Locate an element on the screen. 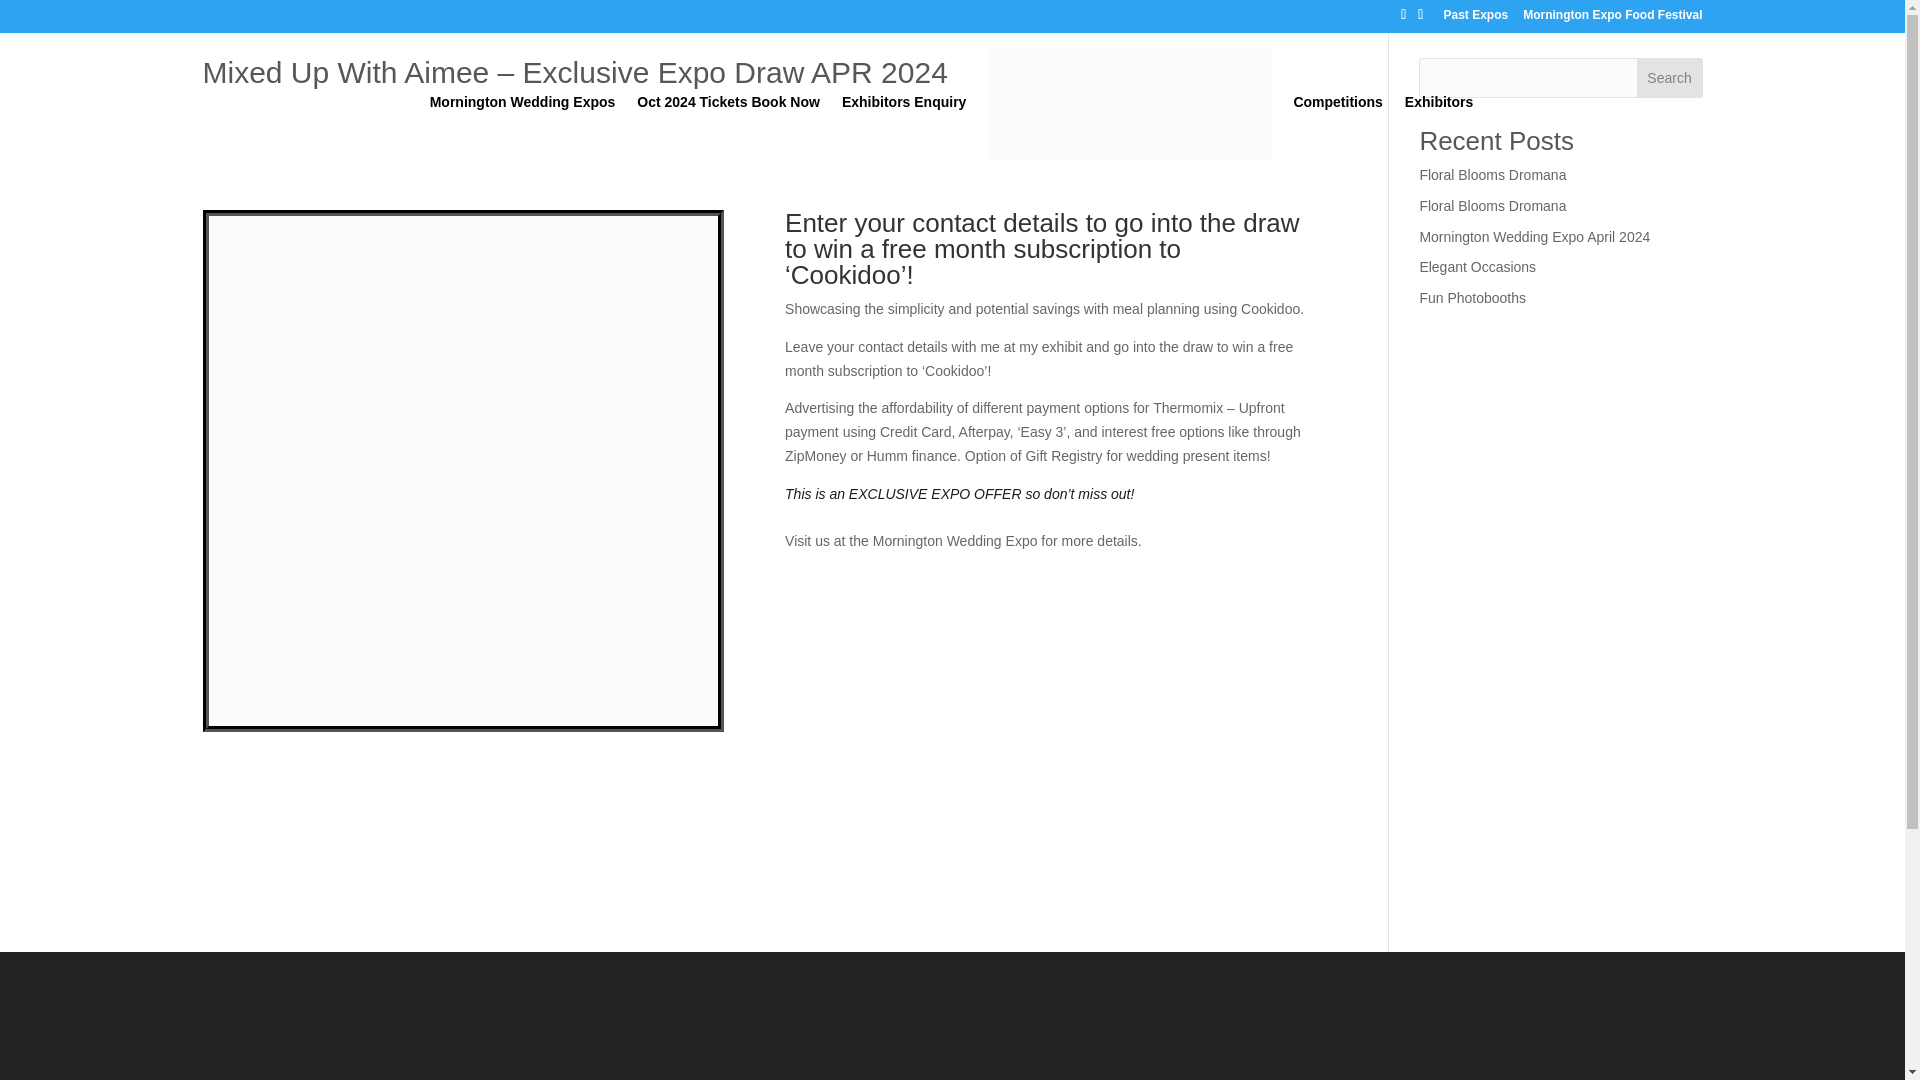 The image size is (1920, 1080). Search is located at coordinates (1670, 78).